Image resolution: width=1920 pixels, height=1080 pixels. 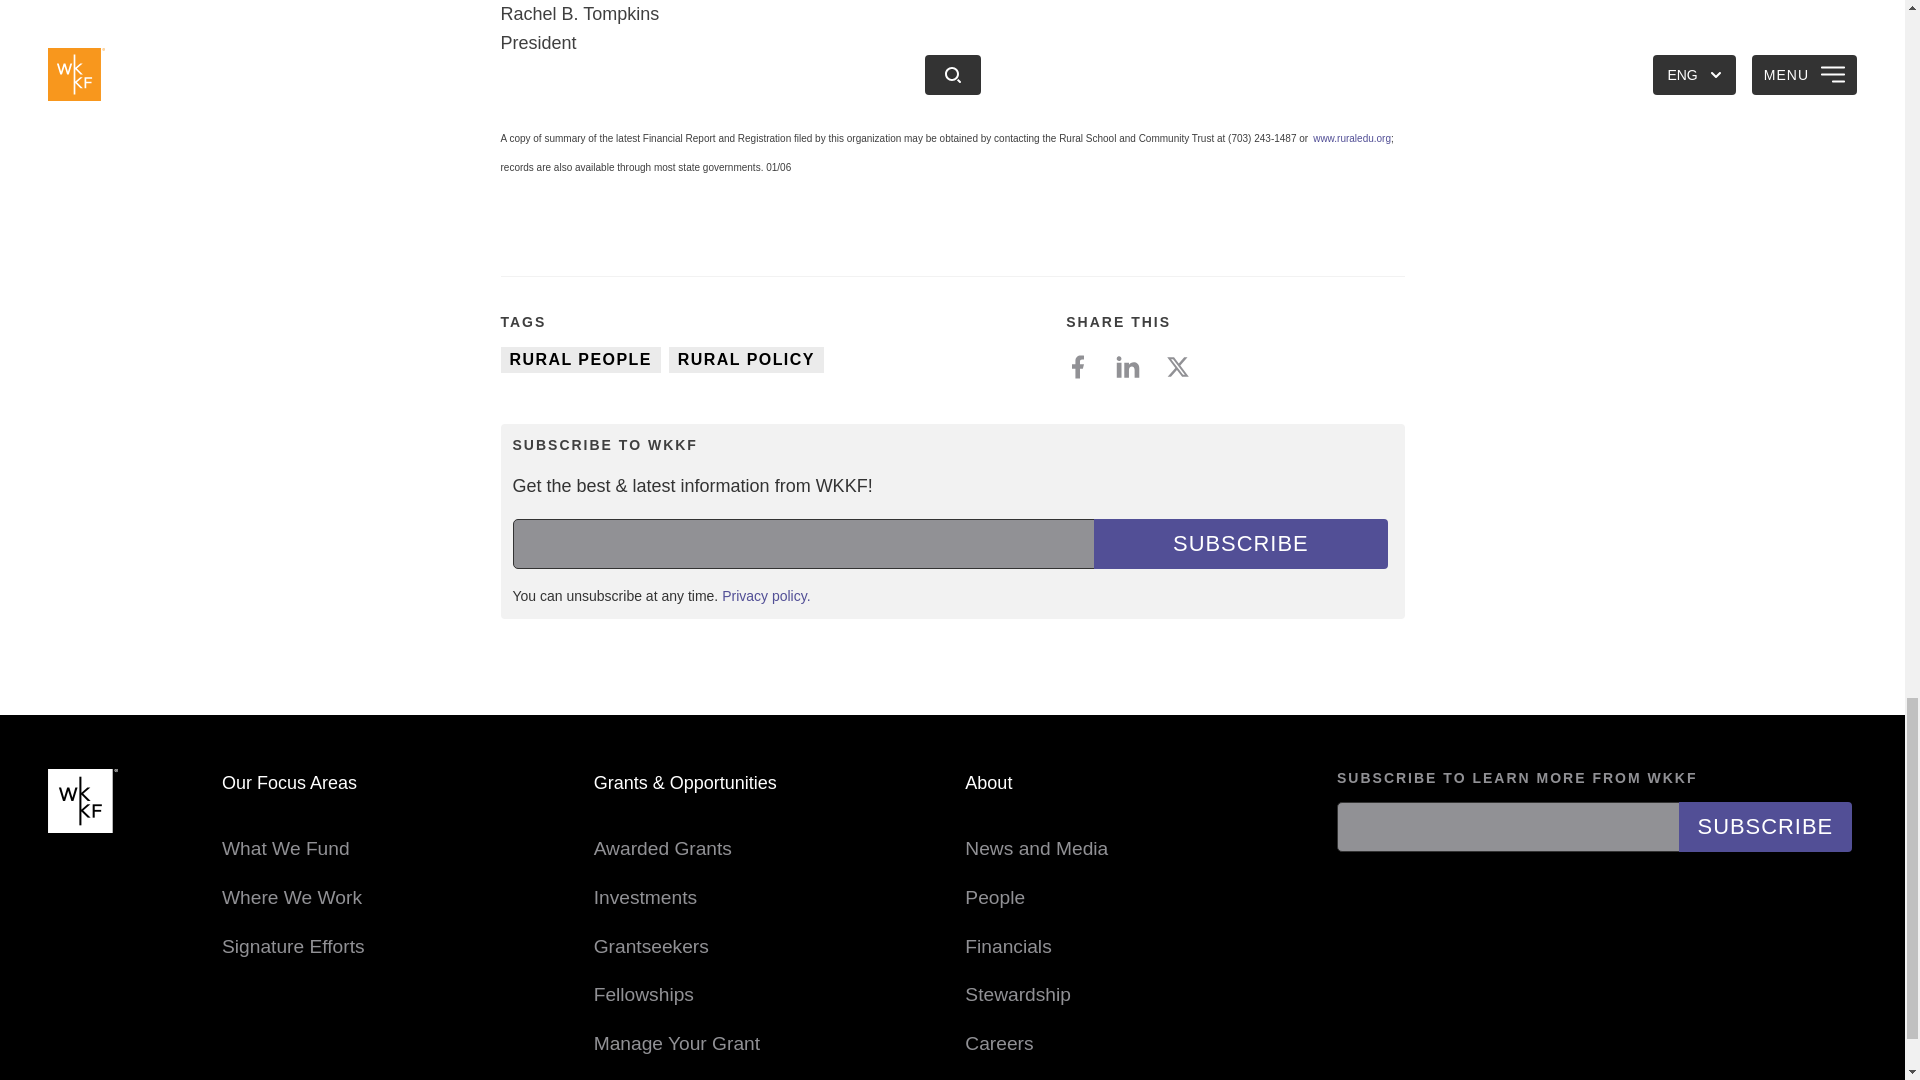 I want to click on Subscribe, so click(x=1765, y=827).